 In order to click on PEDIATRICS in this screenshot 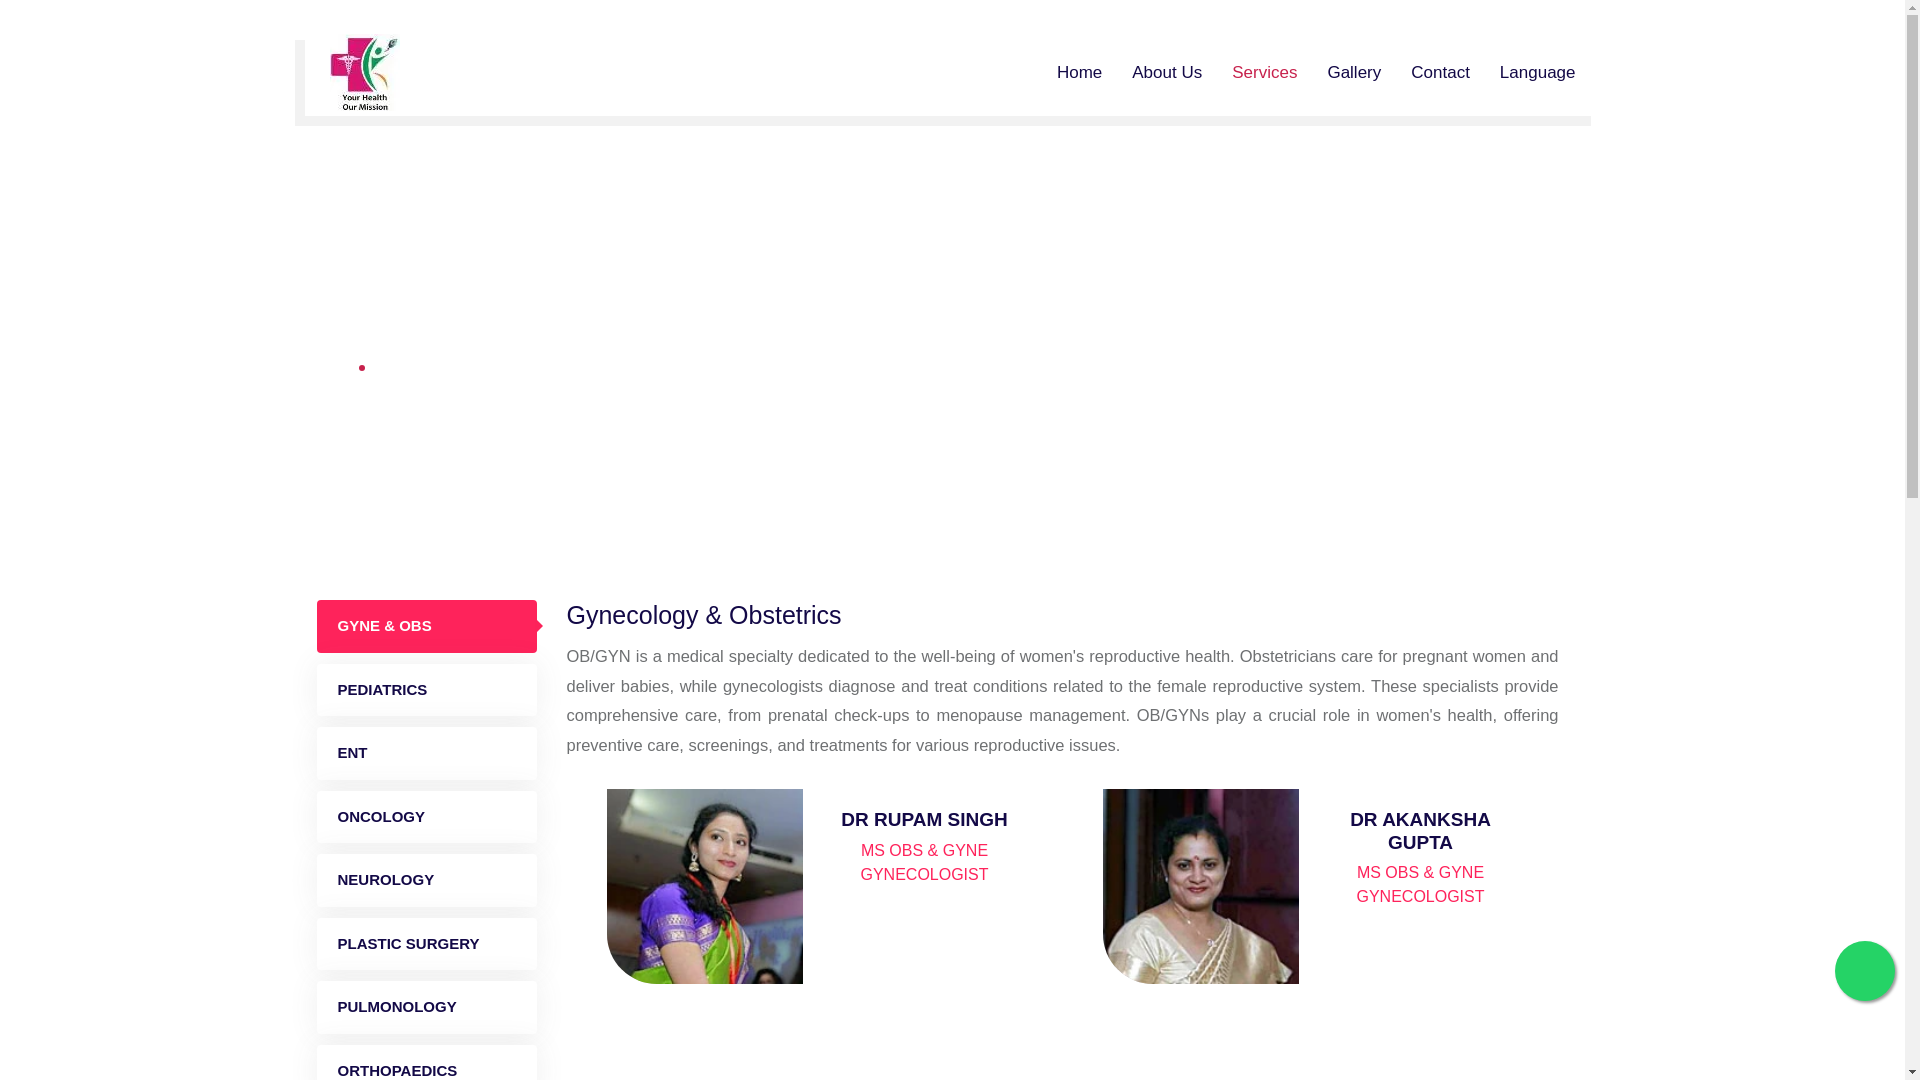, I will do `click(426, 690)`.